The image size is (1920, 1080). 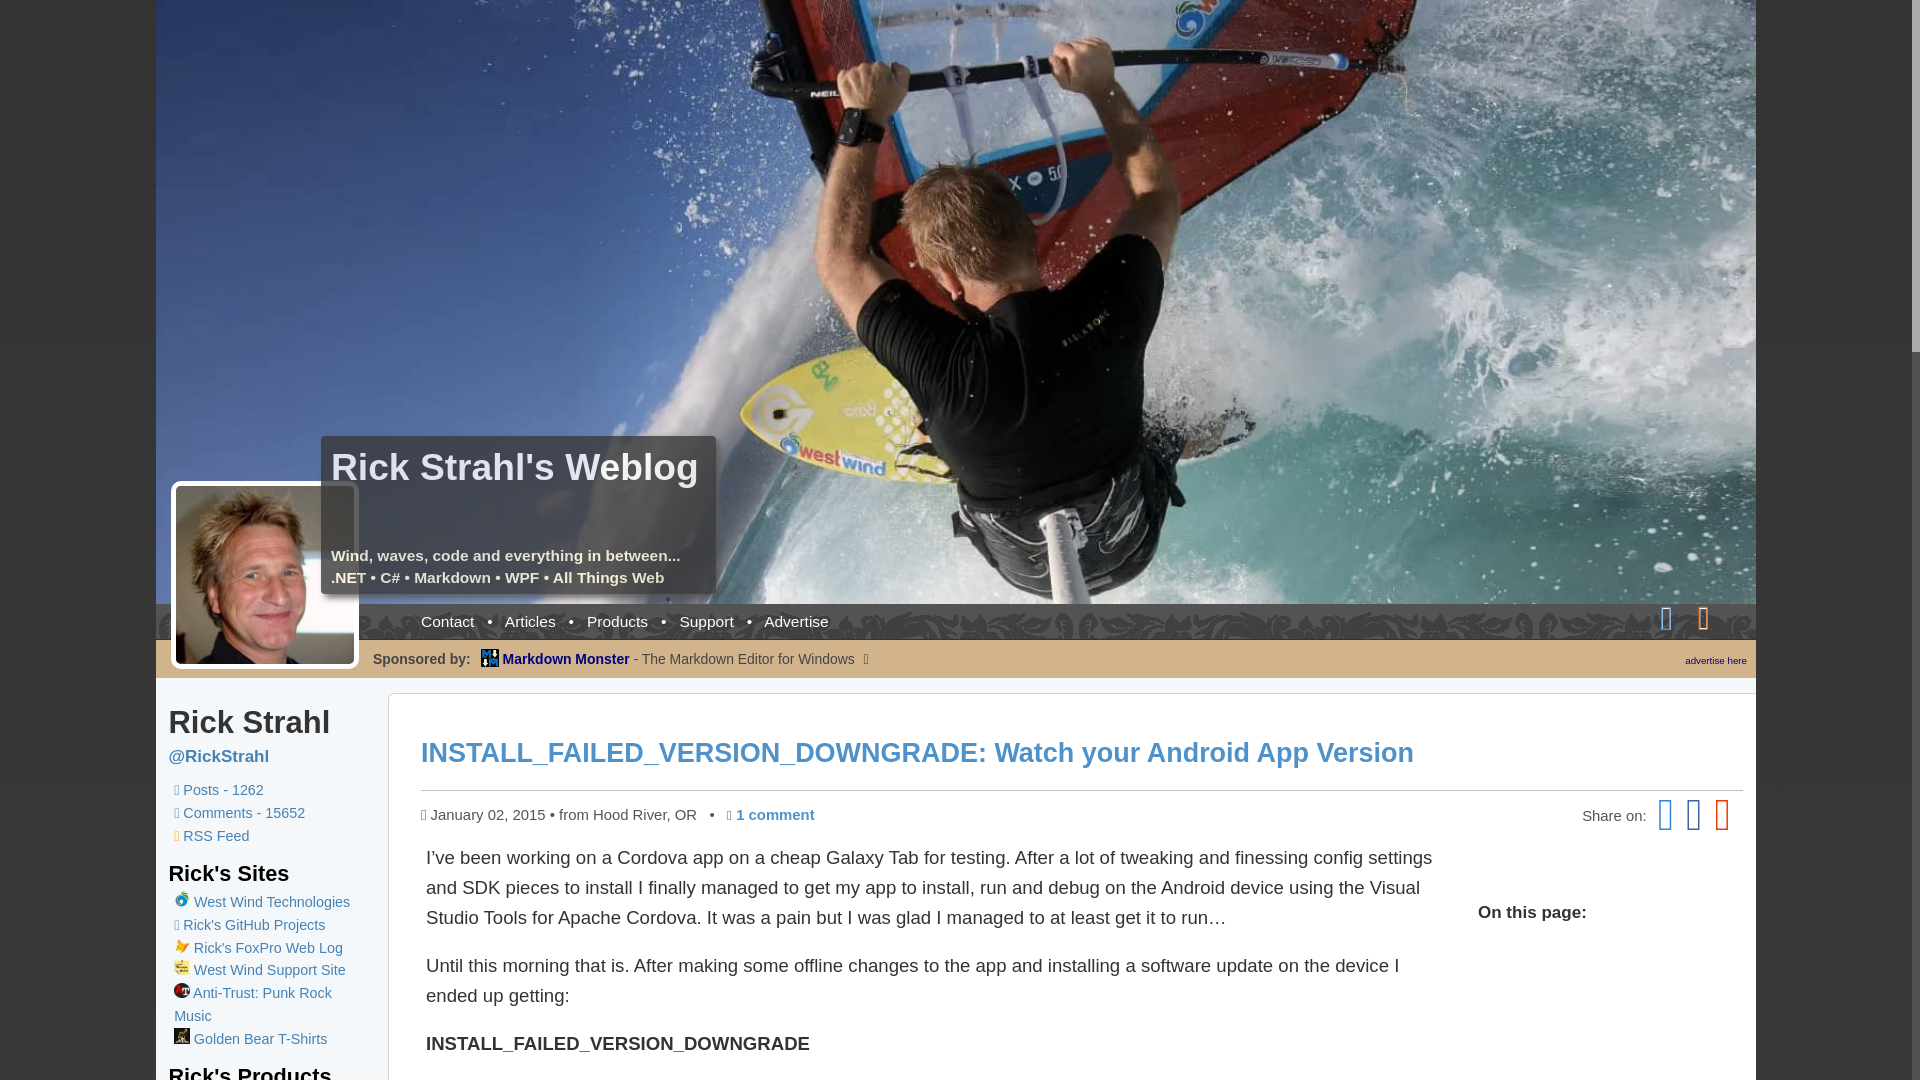 I want to click on West Wind Technologies Support forum, so click(x=260, y=970).